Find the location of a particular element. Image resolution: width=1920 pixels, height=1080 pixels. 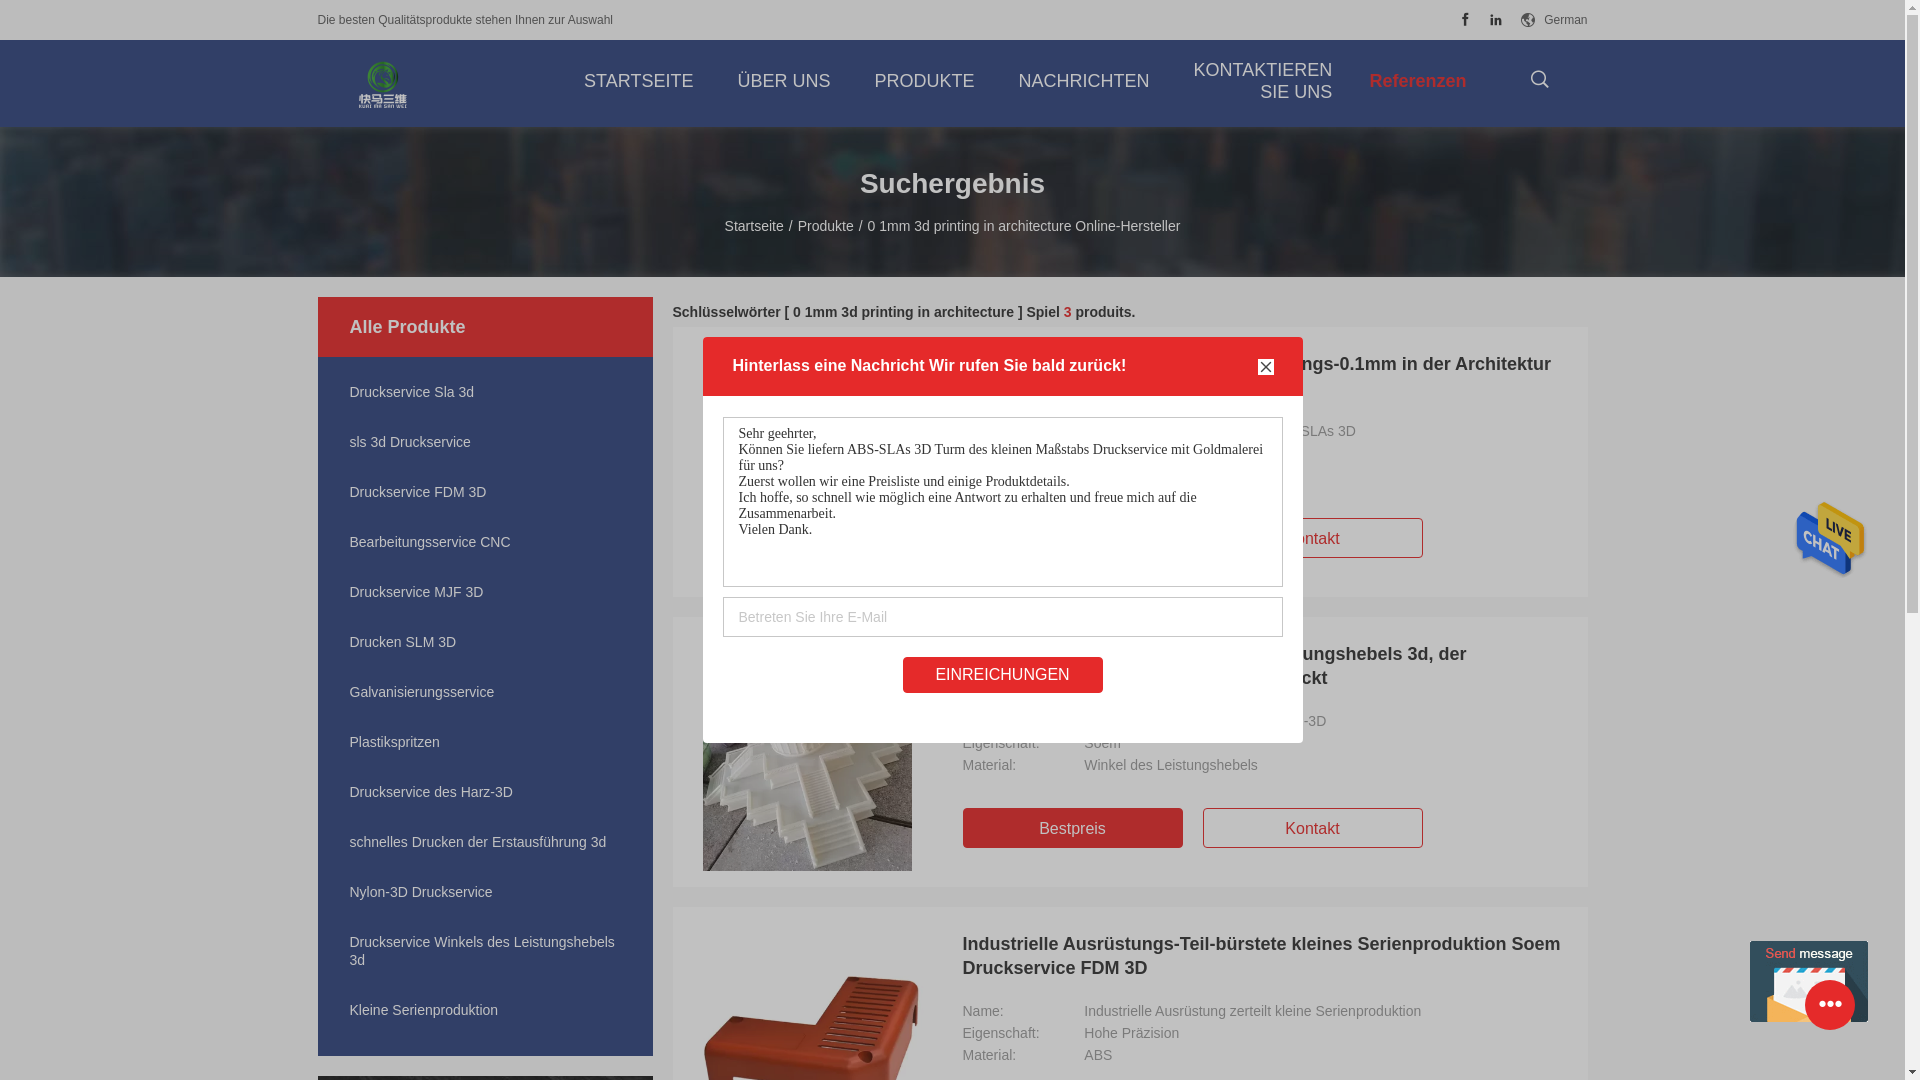

Nylon-3D Druckservice is located at coordinates (486, 892).